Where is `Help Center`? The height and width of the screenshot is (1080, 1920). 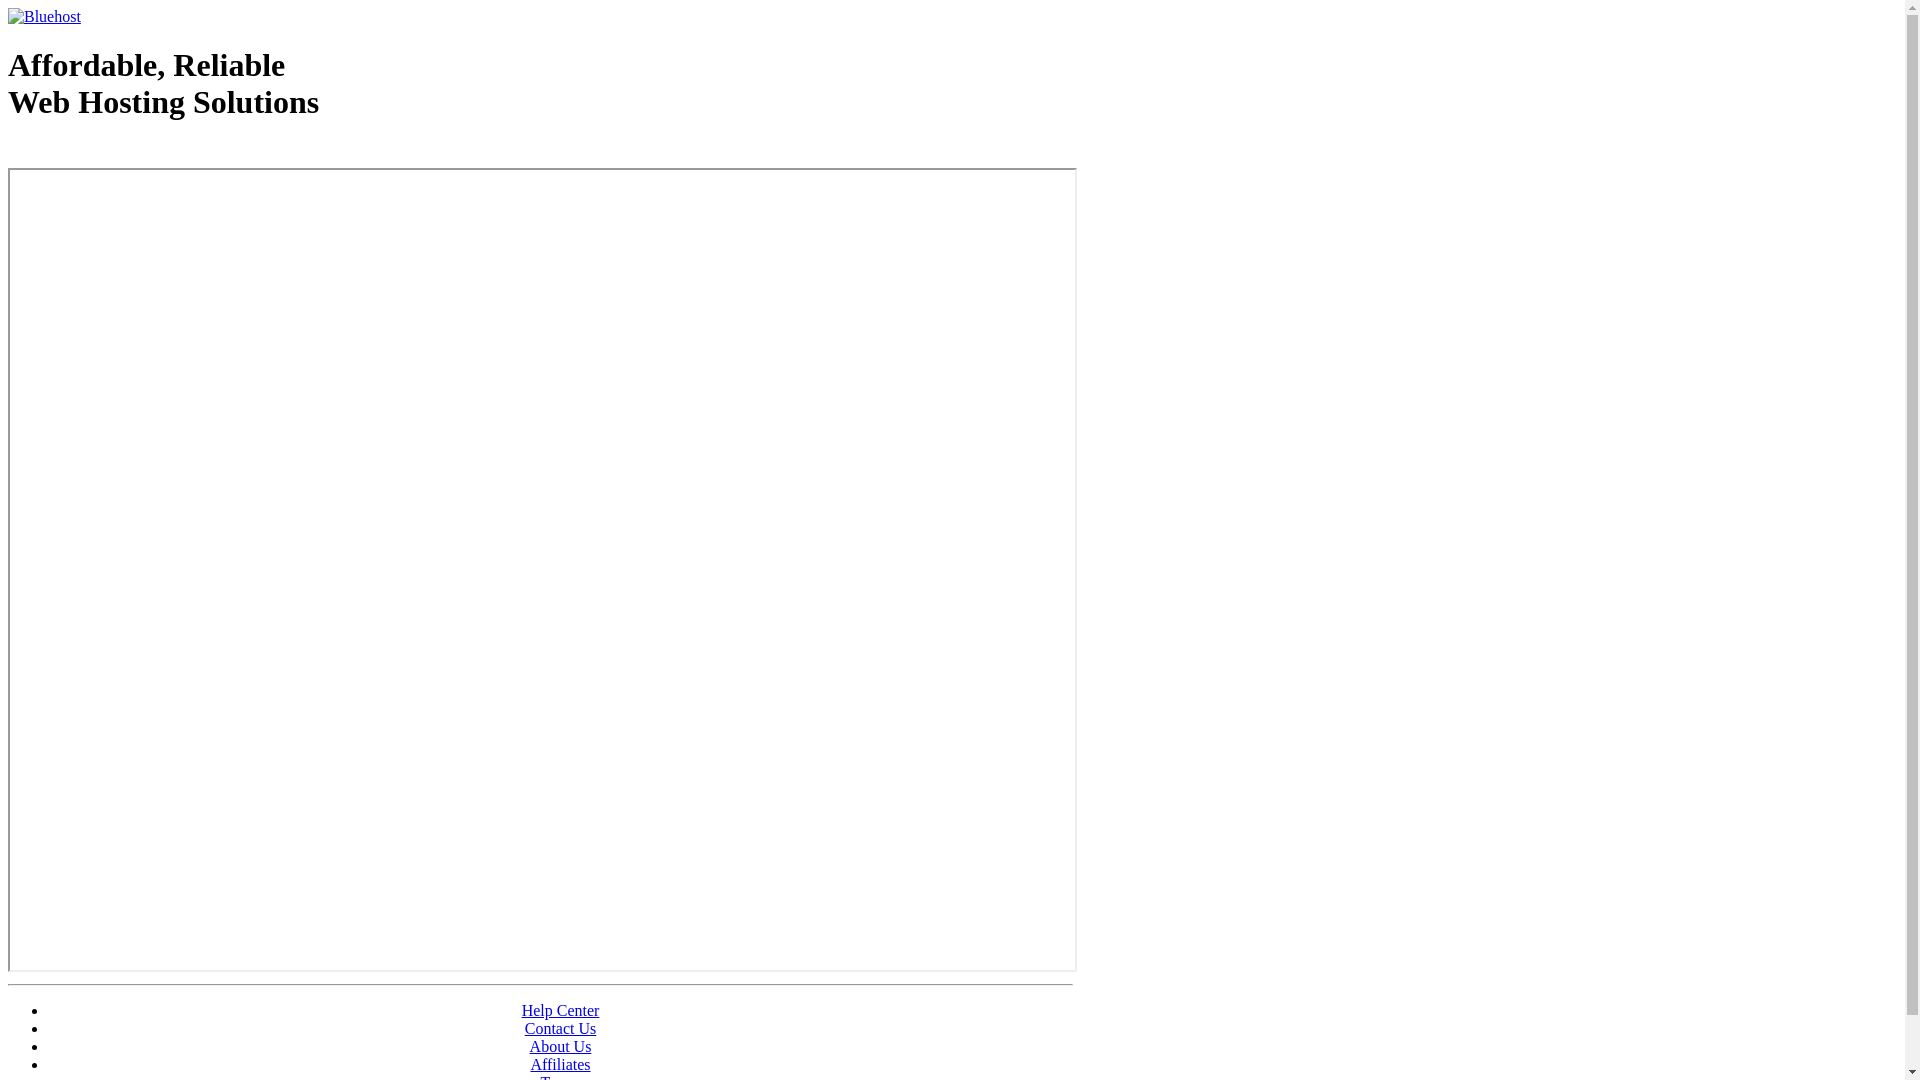 Help Center is located at coordinates (561, 1010).